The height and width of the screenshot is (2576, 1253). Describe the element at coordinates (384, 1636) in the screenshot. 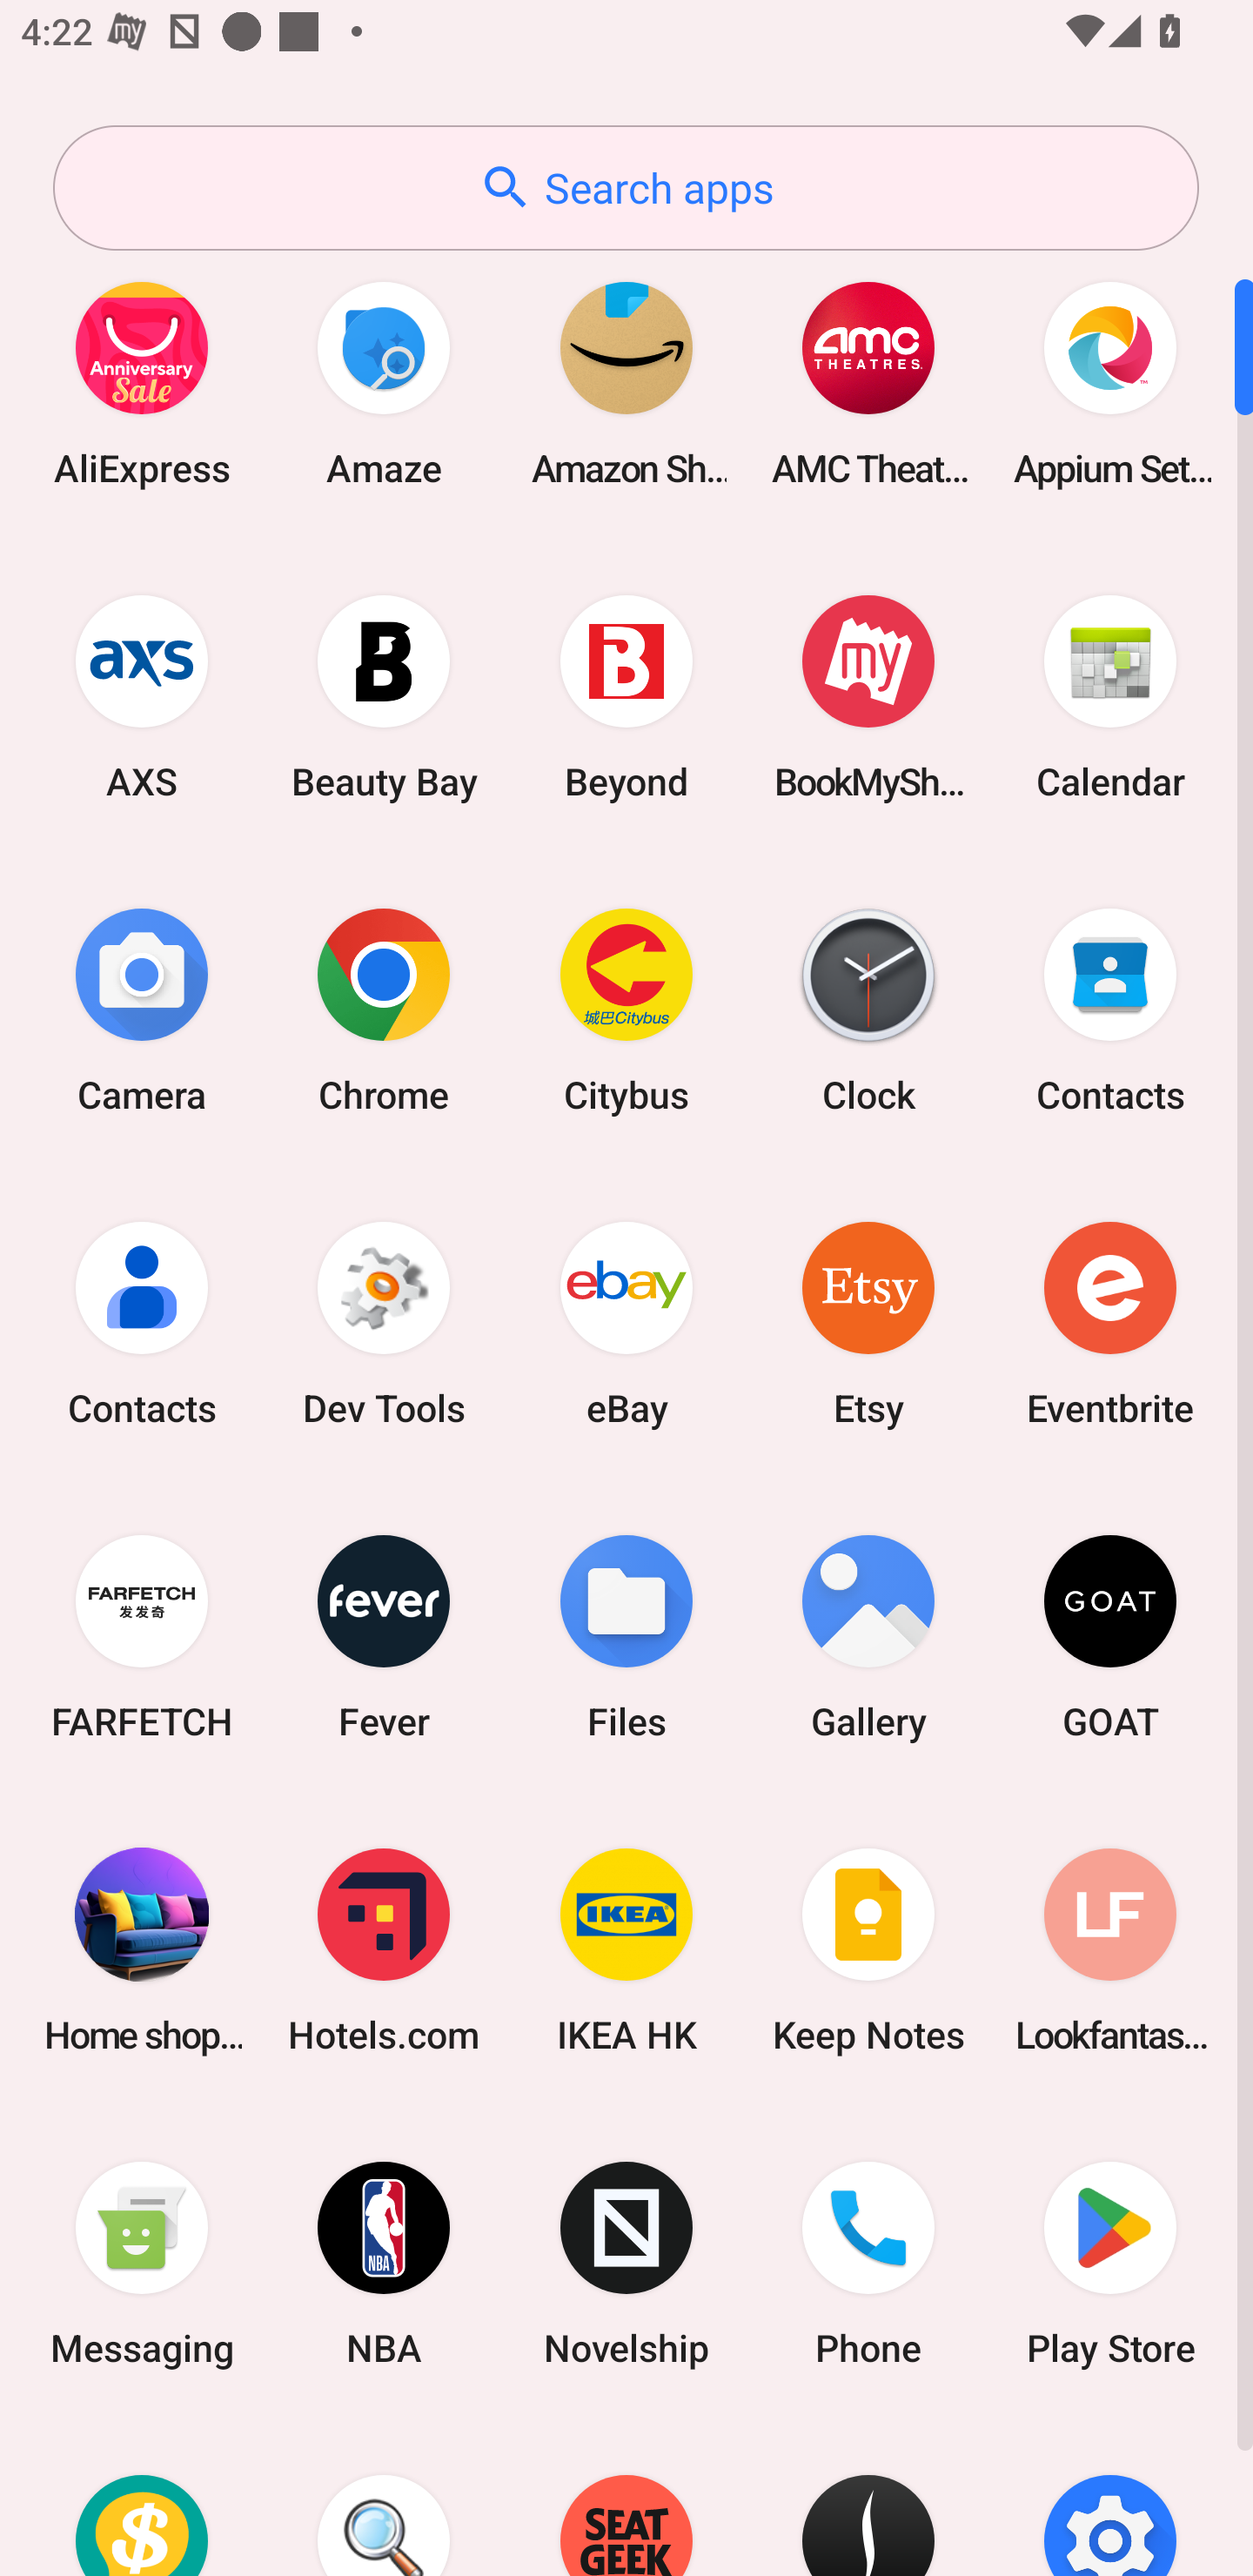

I see `Fever` at that location.